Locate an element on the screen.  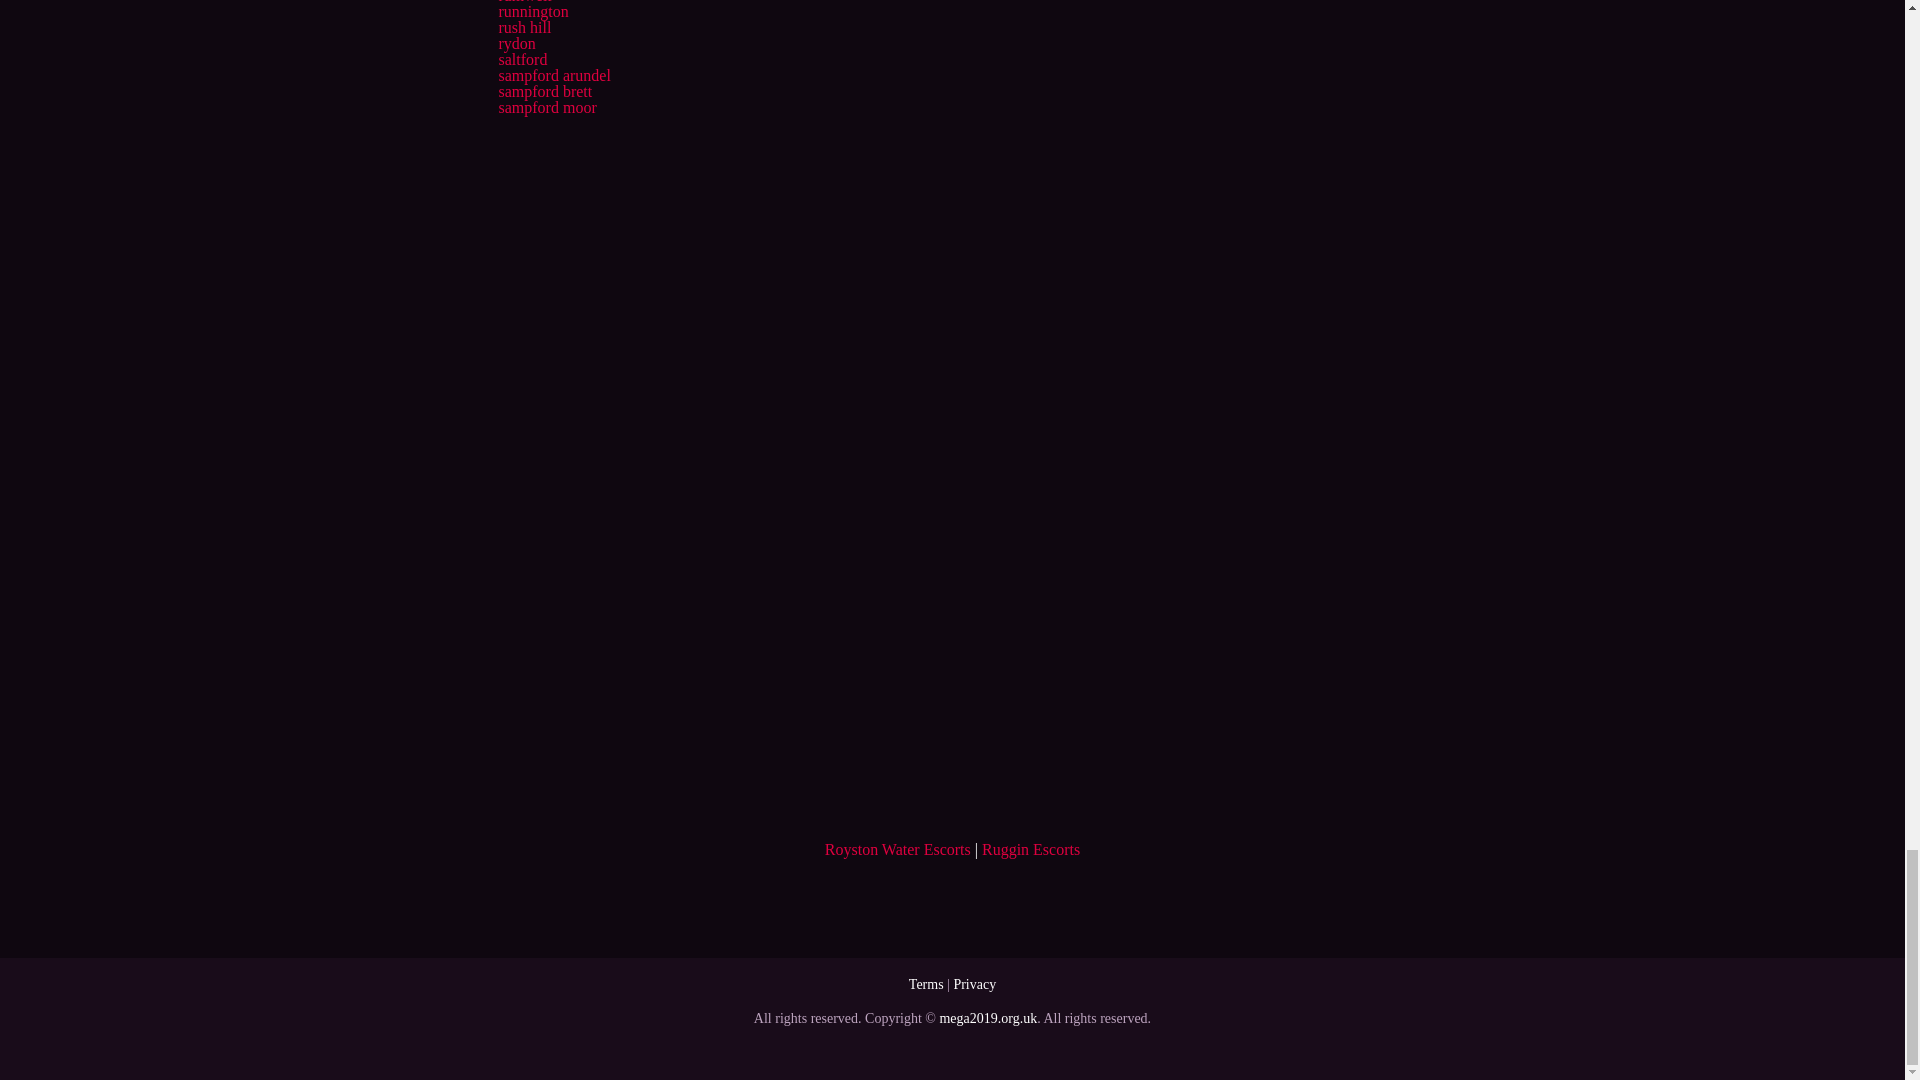
Terms is located at coordinates (926, 984).